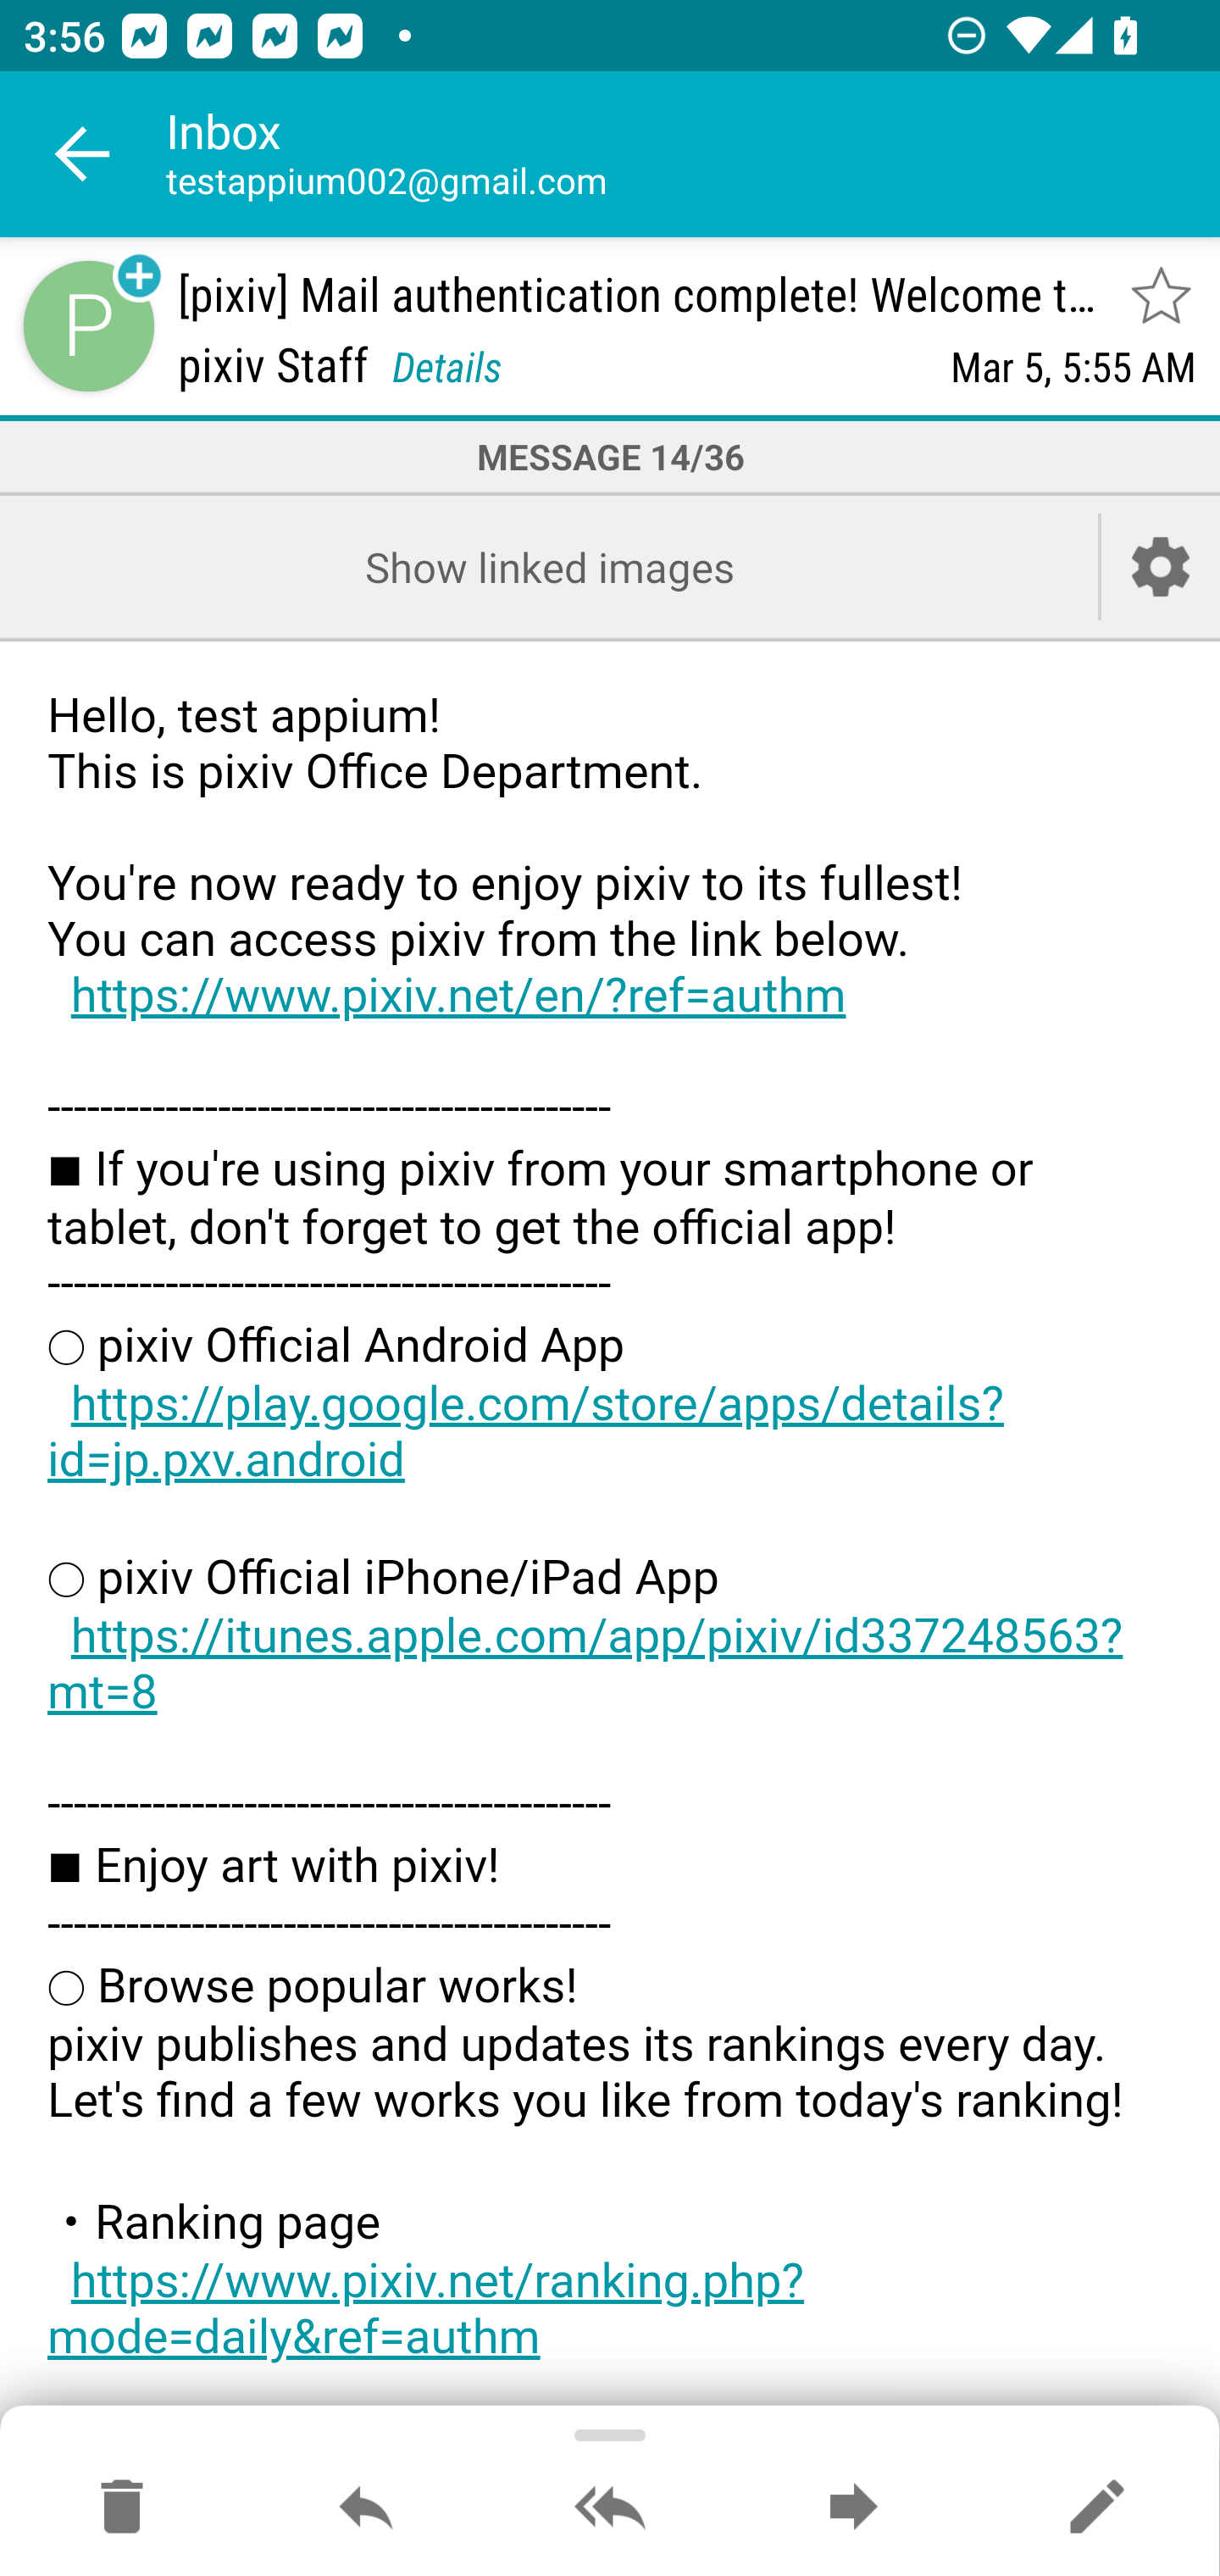  I want to click on Move to Deleted, so click(122, 2508).